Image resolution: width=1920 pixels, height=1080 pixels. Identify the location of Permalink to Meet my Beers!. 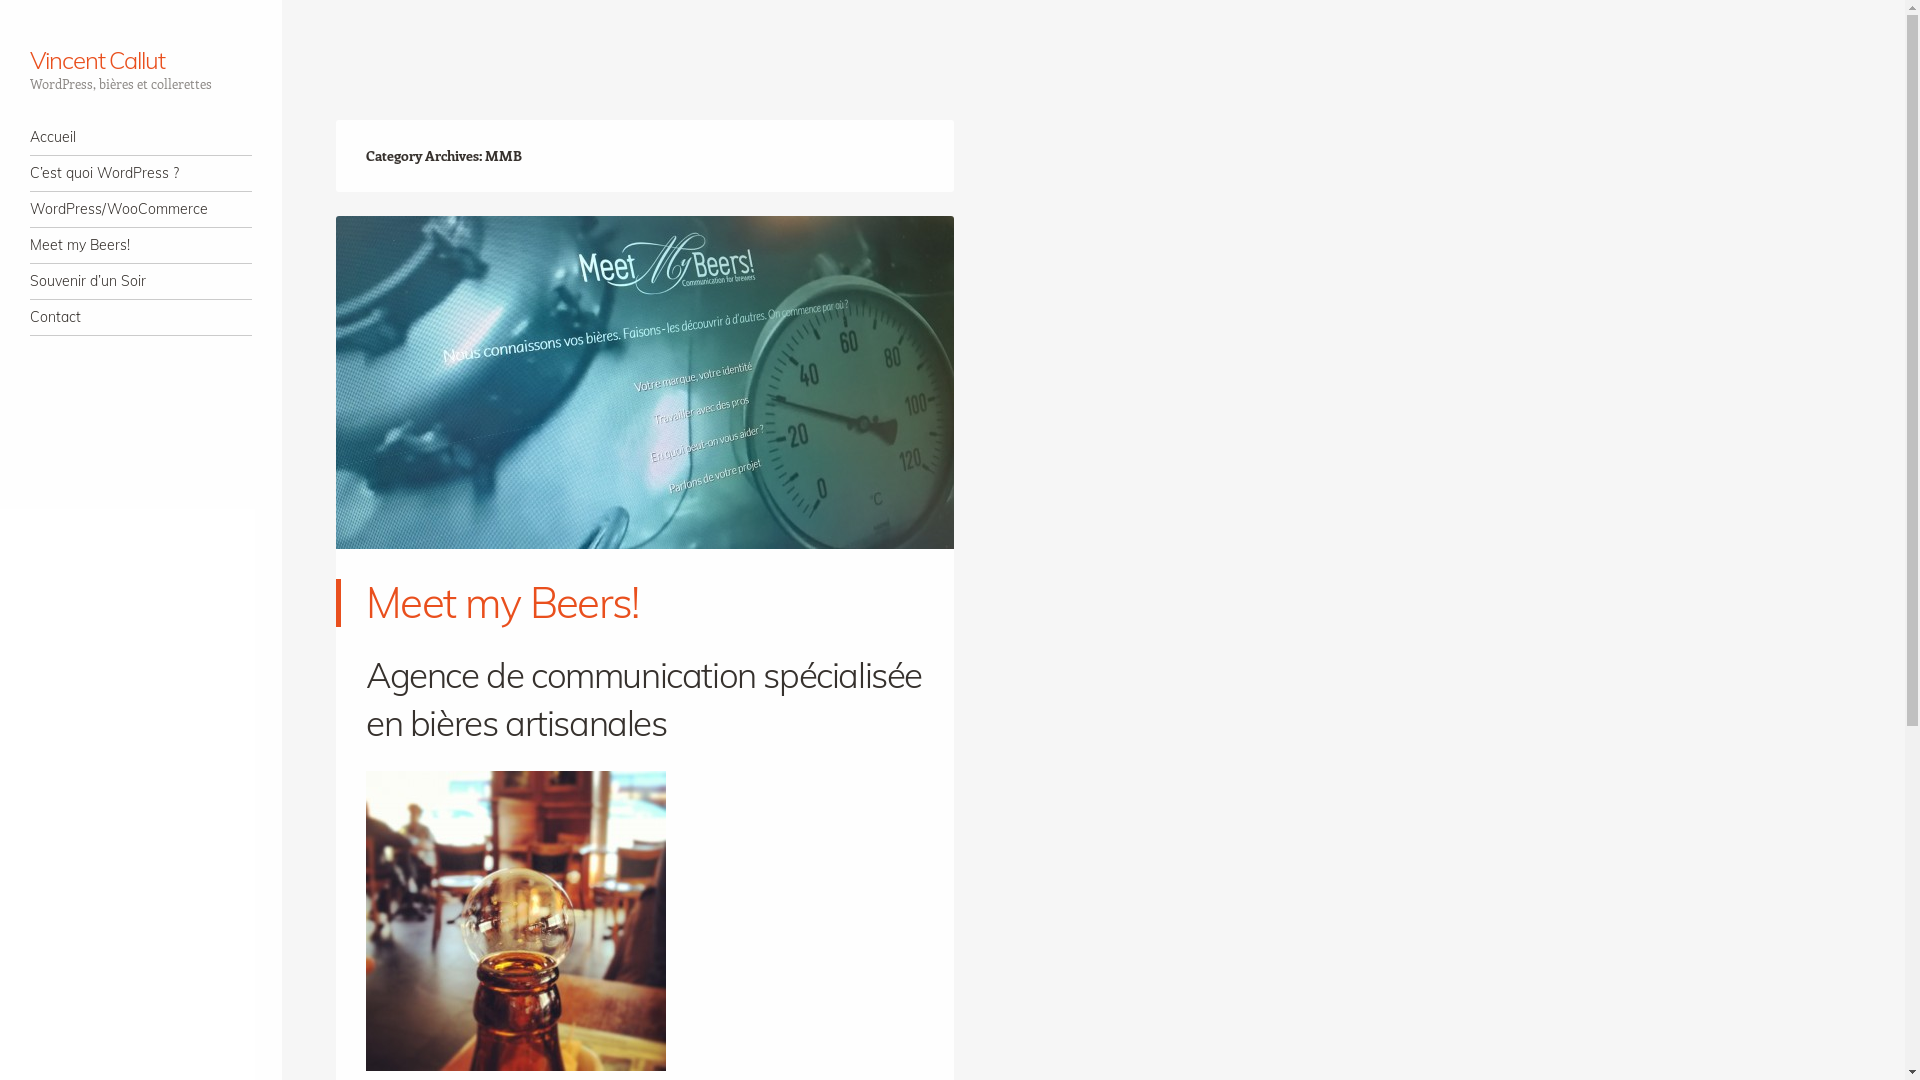
(645, 567).